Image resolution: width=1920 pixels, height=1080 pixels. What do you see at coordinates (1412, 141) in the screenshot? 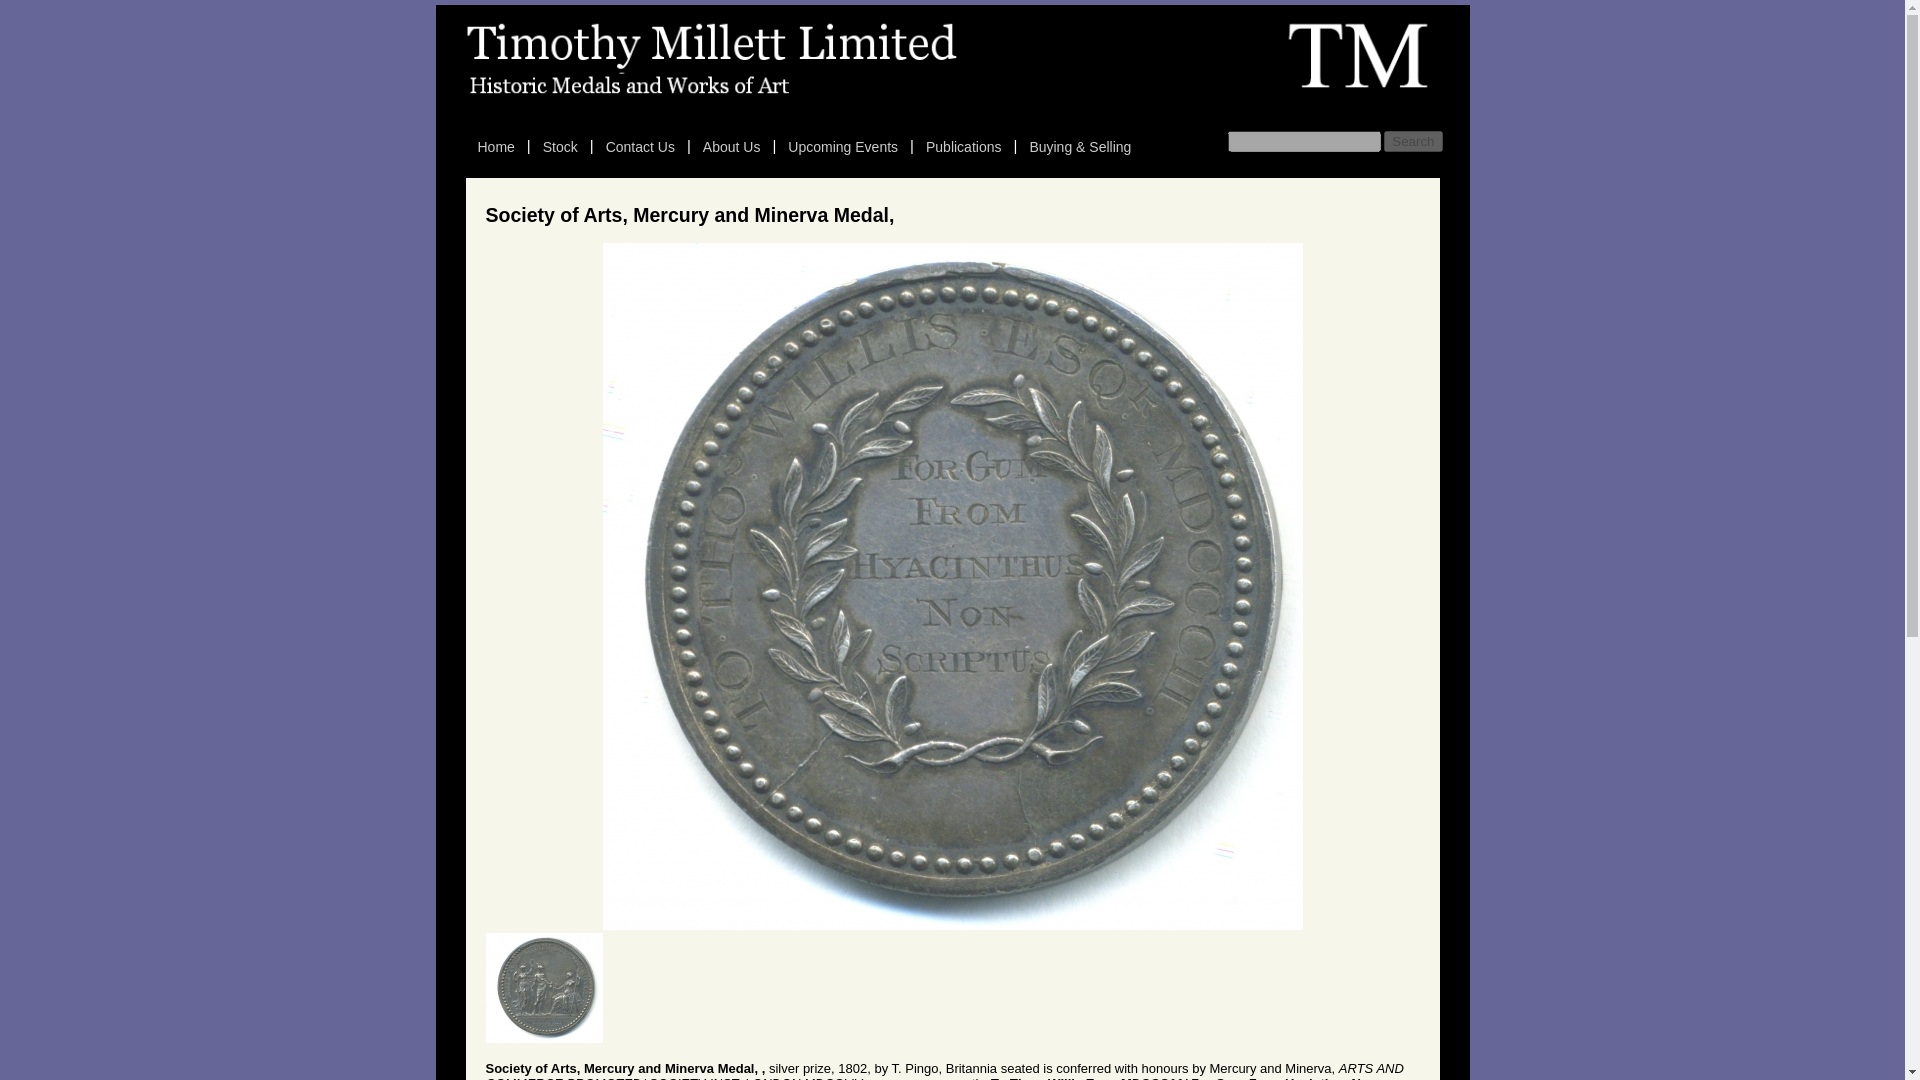
I see `Search` at bounding box center [1412, 141].